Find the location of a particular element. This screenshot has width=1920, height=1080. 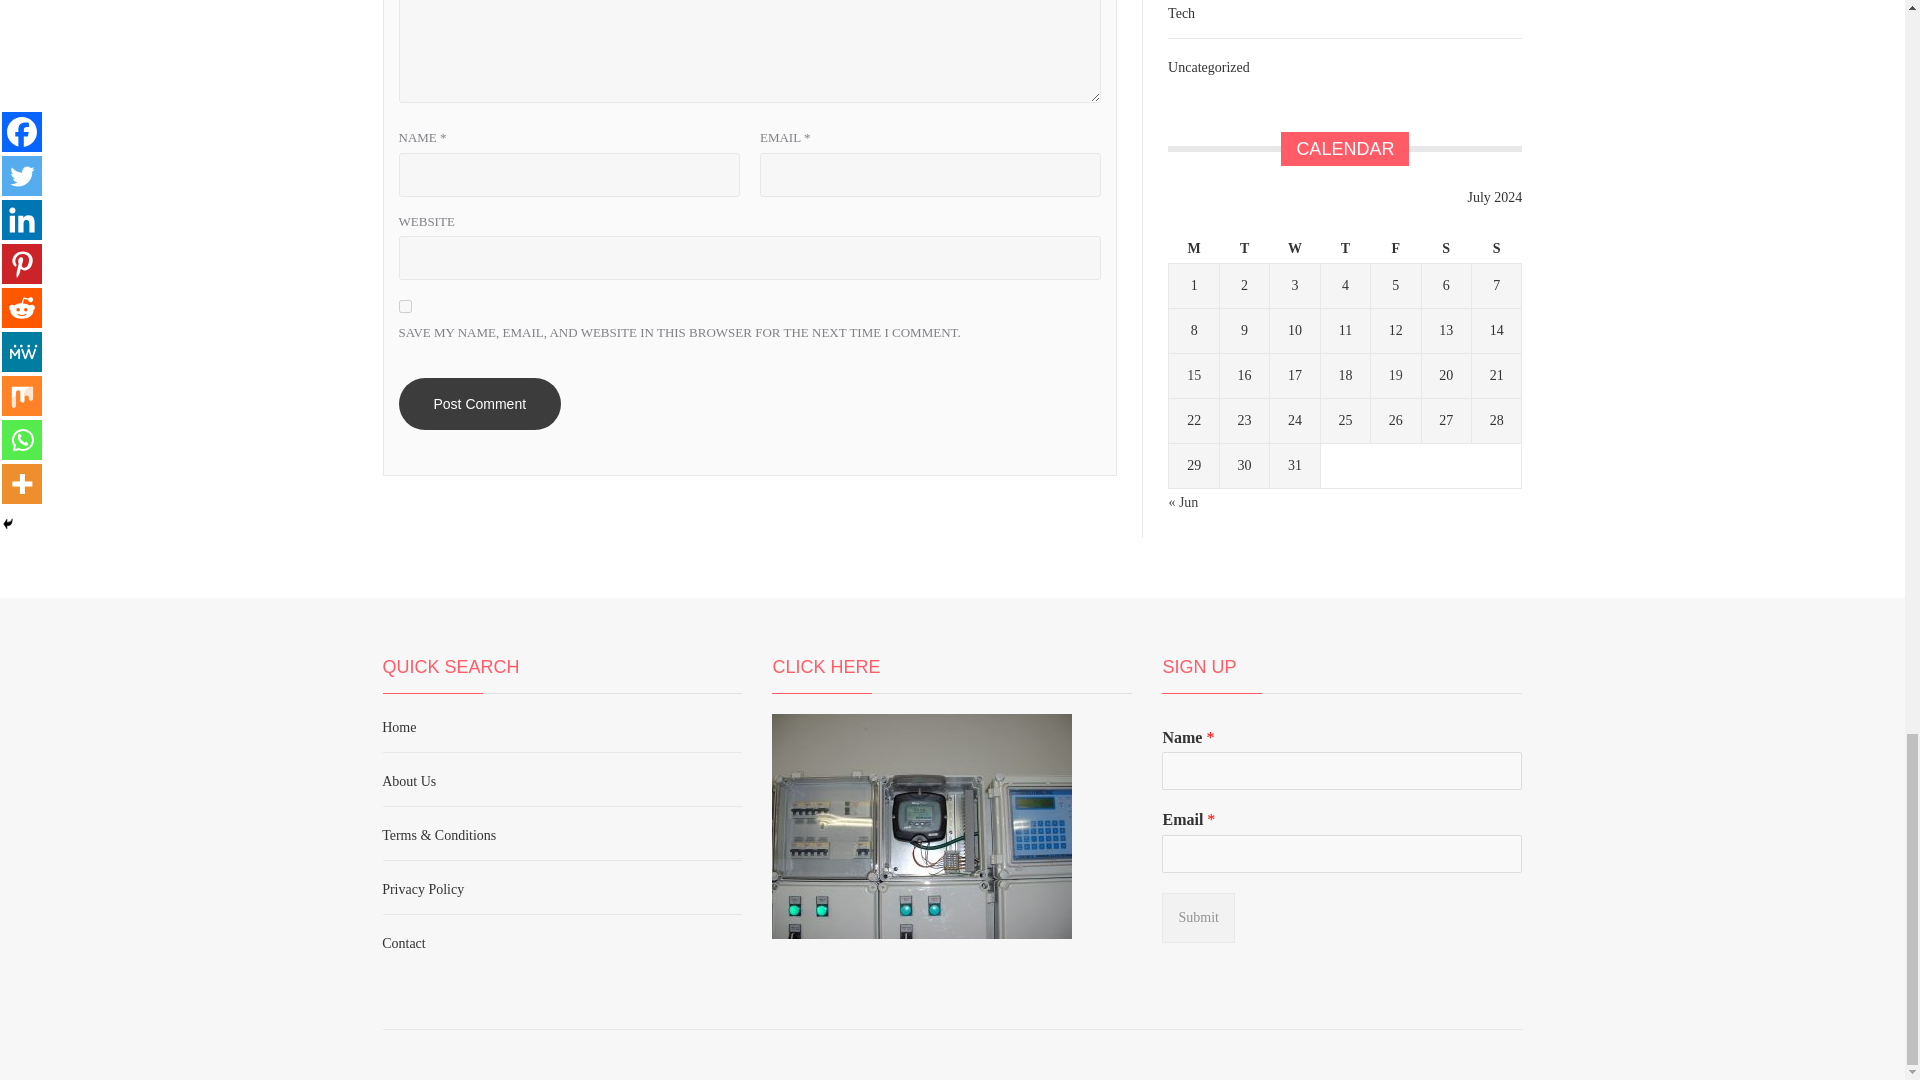

Post Comment is located at coordinates (478, 404).